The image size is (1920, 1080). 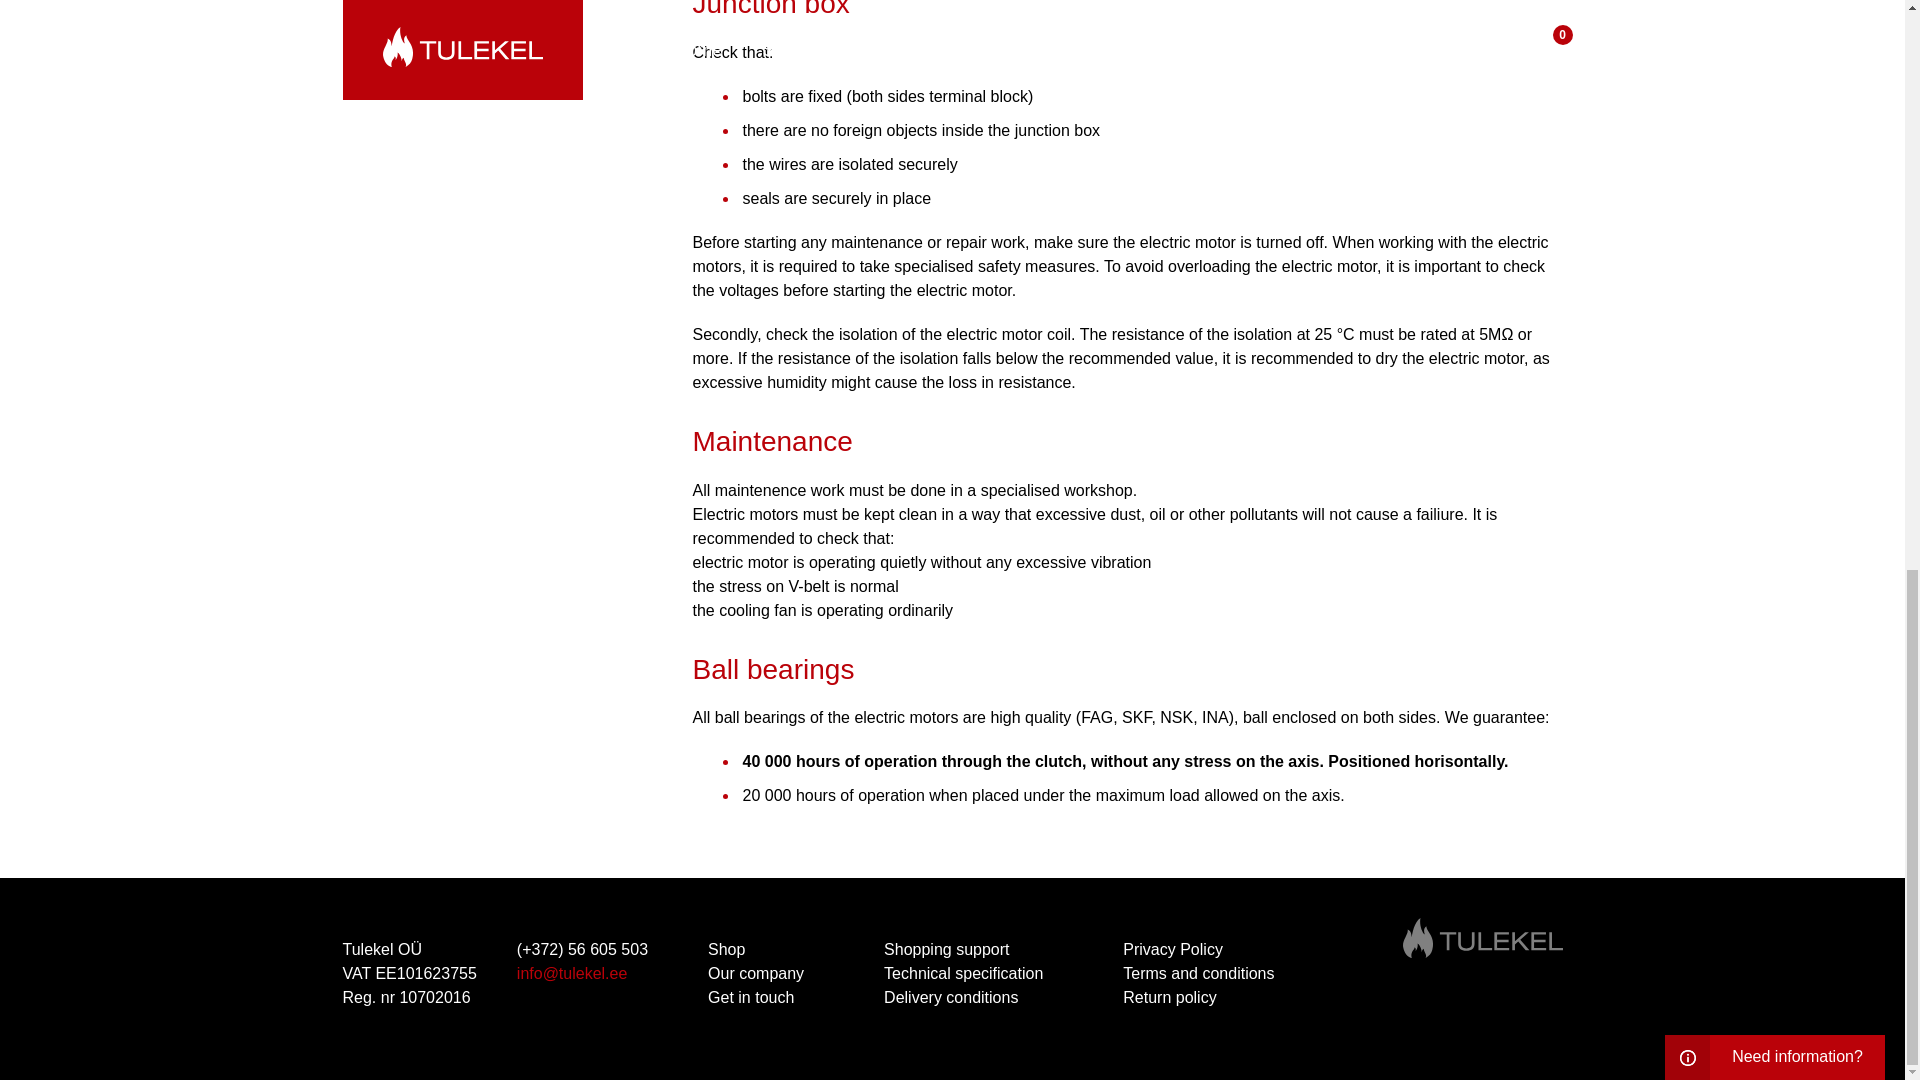 I want to click on Shop, so click(x=726, y=948).